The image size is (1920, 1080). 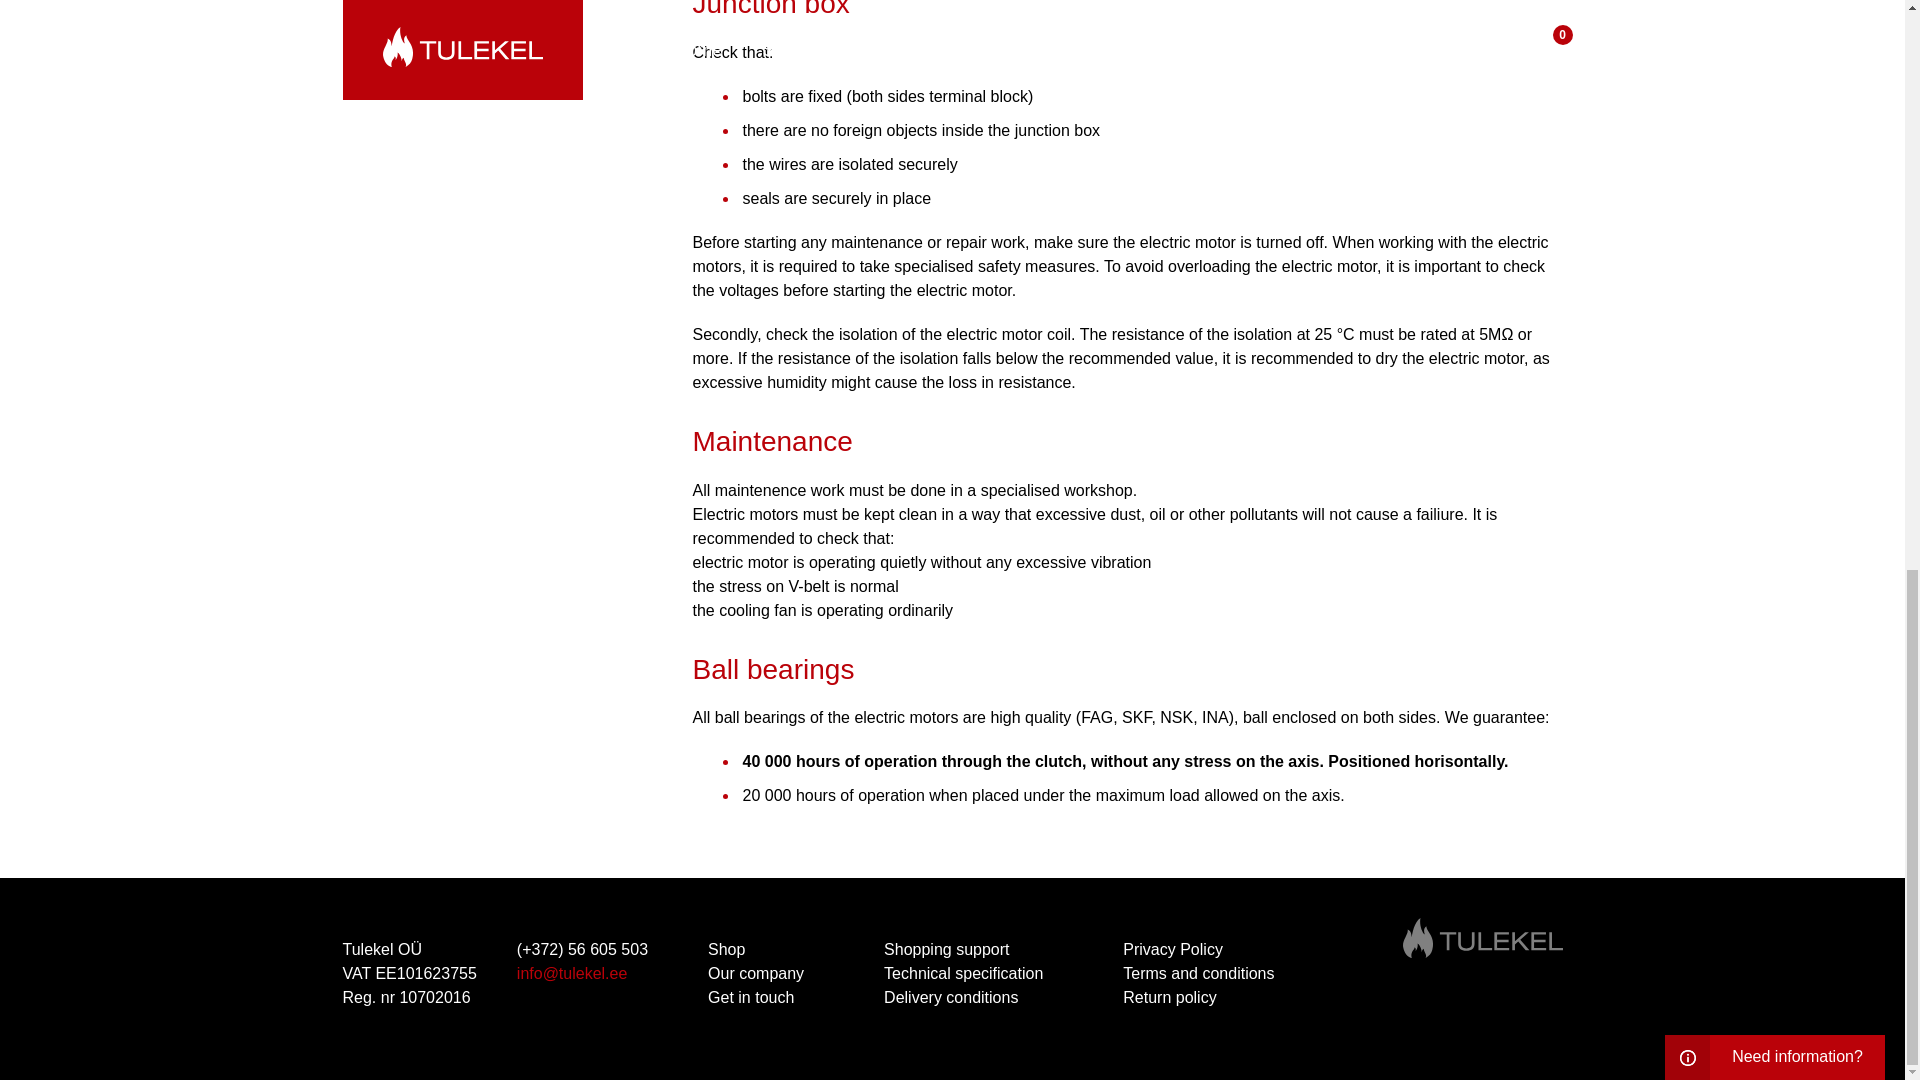 I want to click on Shop, so click(x=726, y=948).